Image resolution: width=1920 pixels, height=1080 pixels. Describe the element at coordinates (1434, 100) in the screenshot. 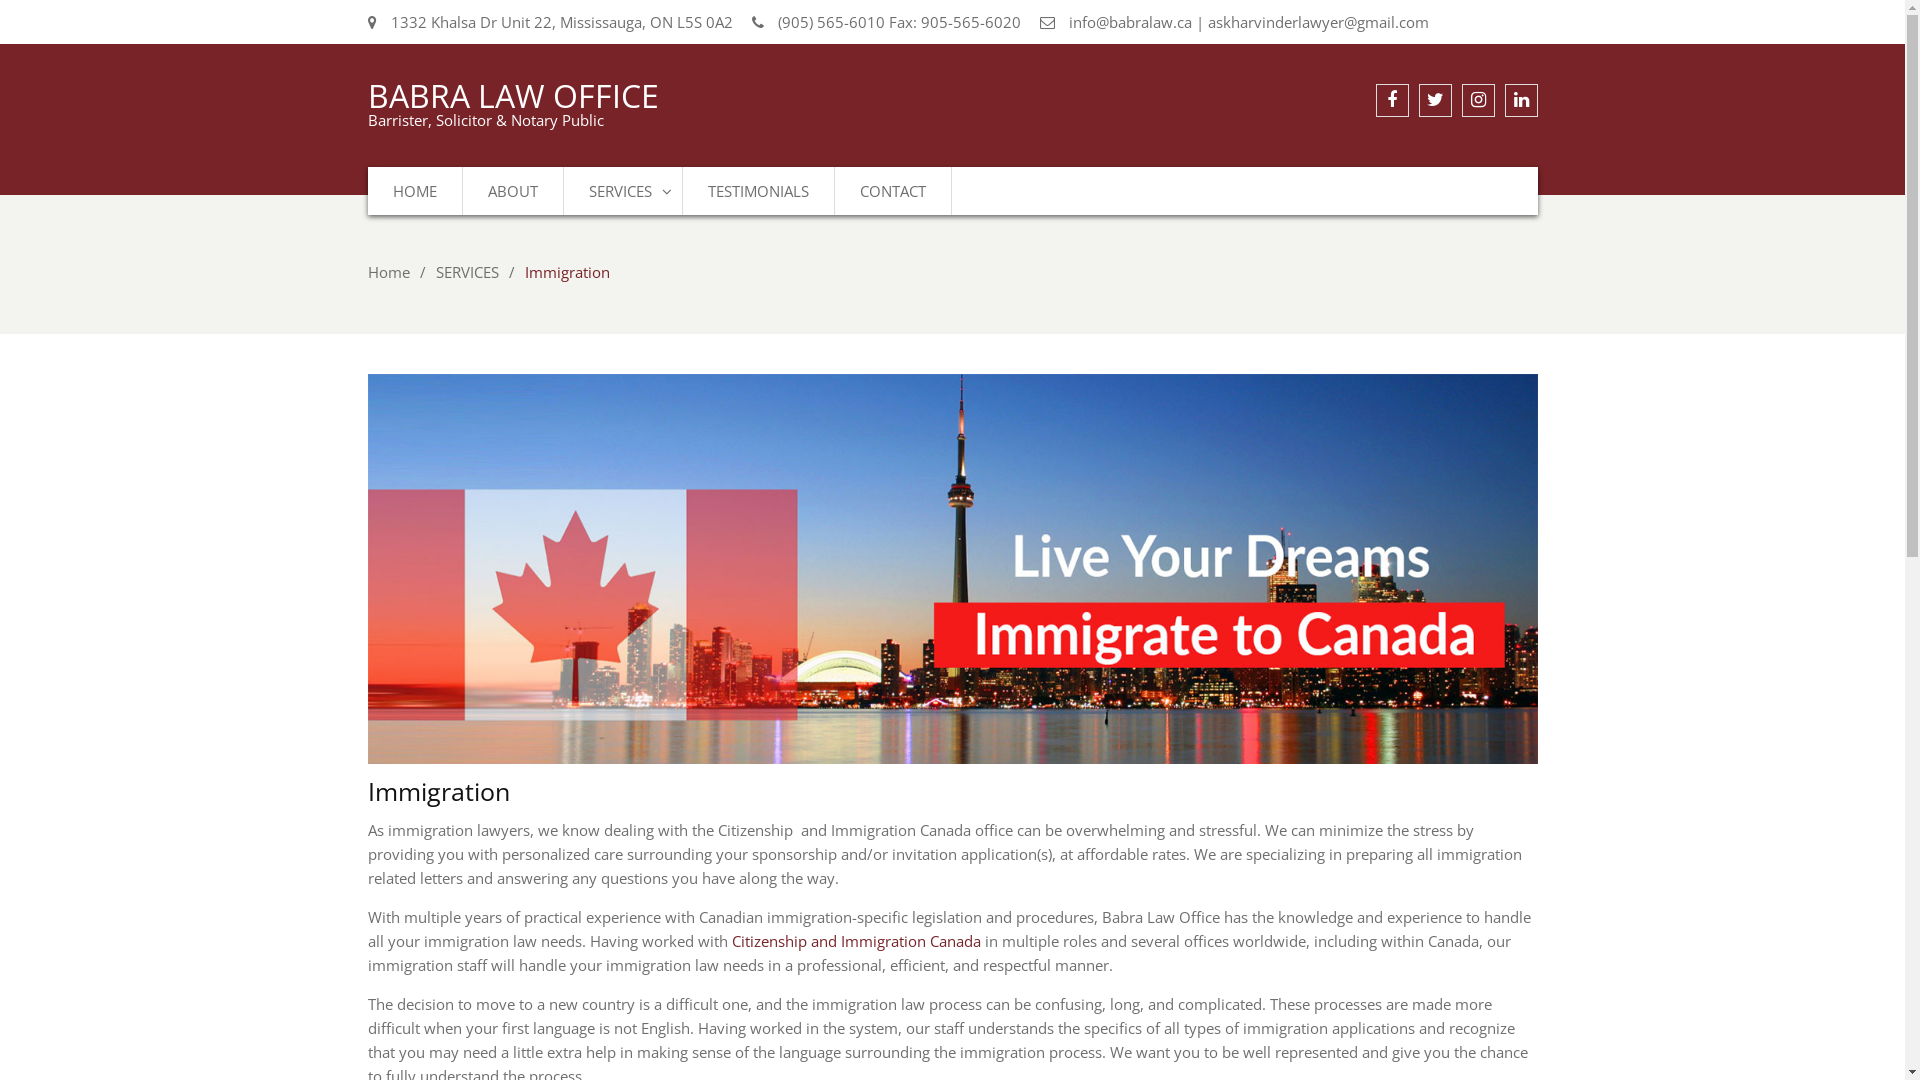

I see `fa-twitter` at that location.